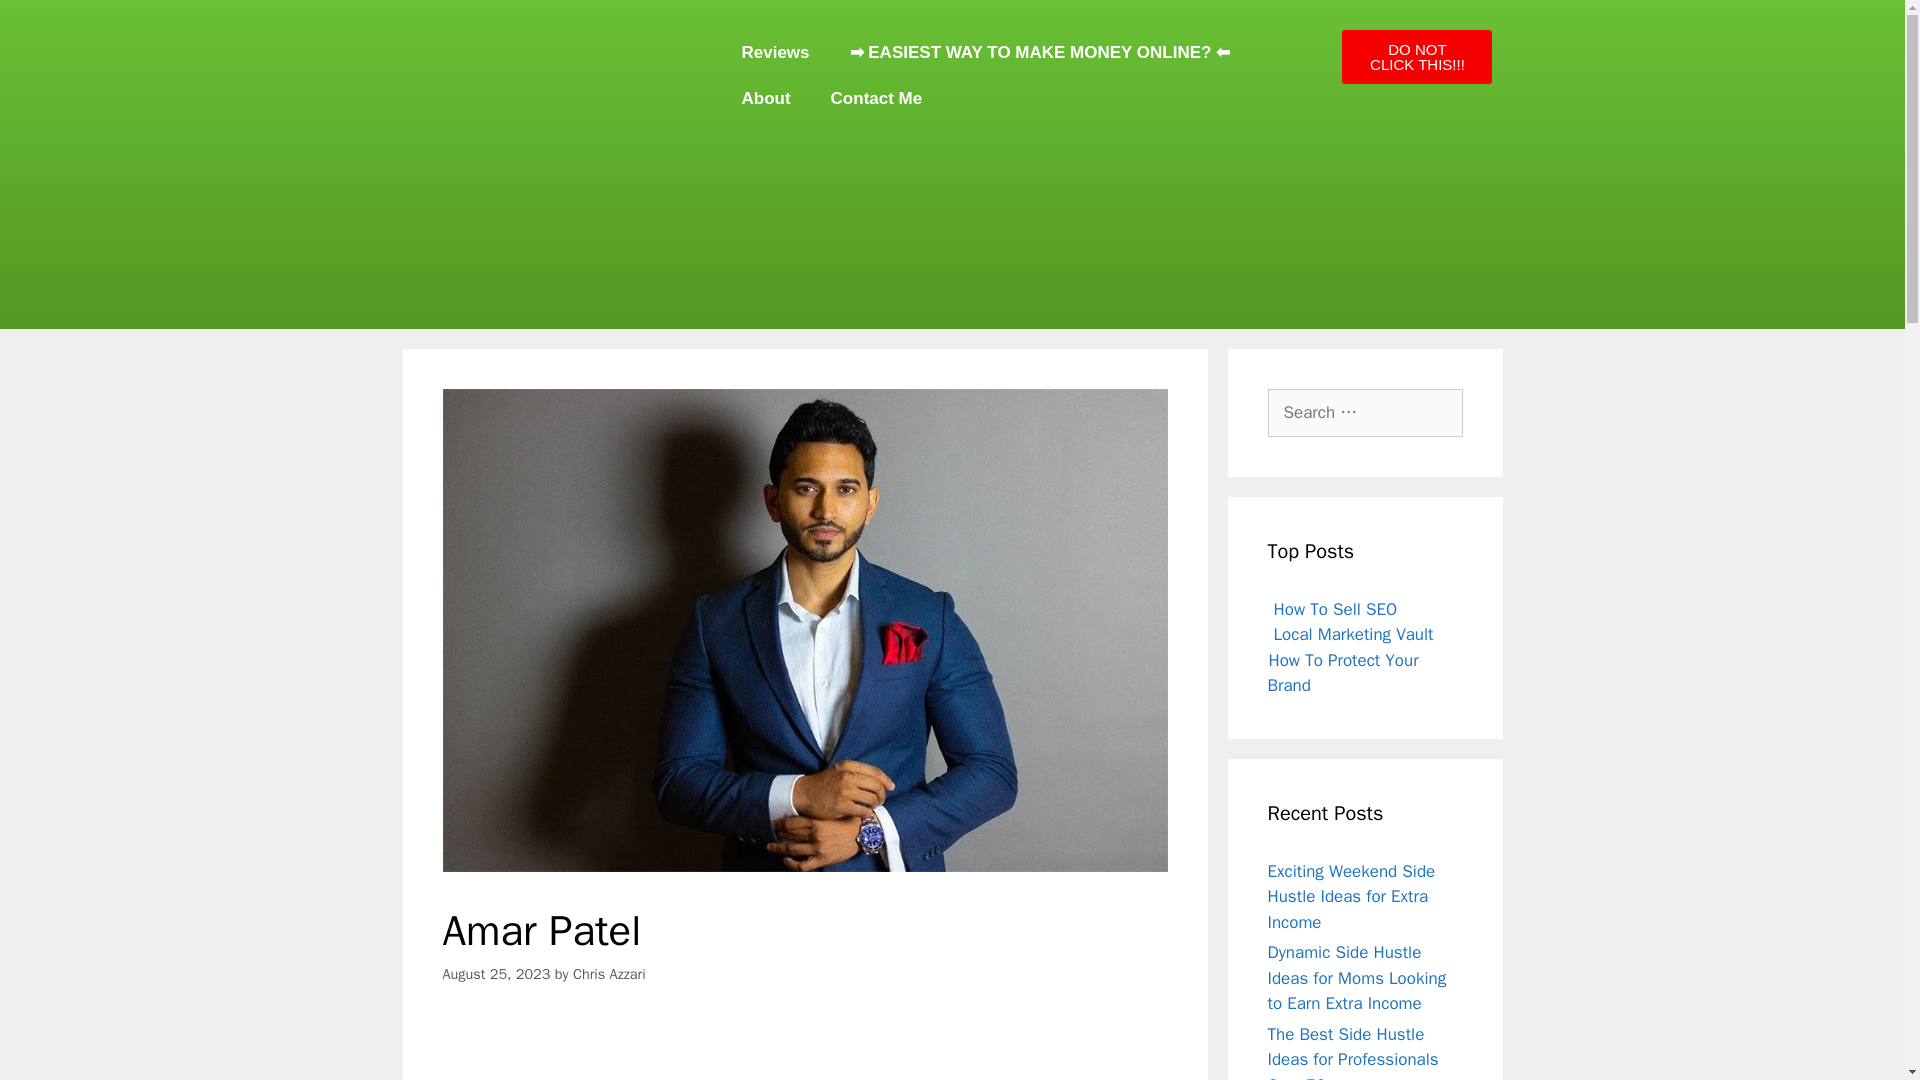 The image size is (1920, 1080). I want to click on how to sell SEO, so click(1336, 608).